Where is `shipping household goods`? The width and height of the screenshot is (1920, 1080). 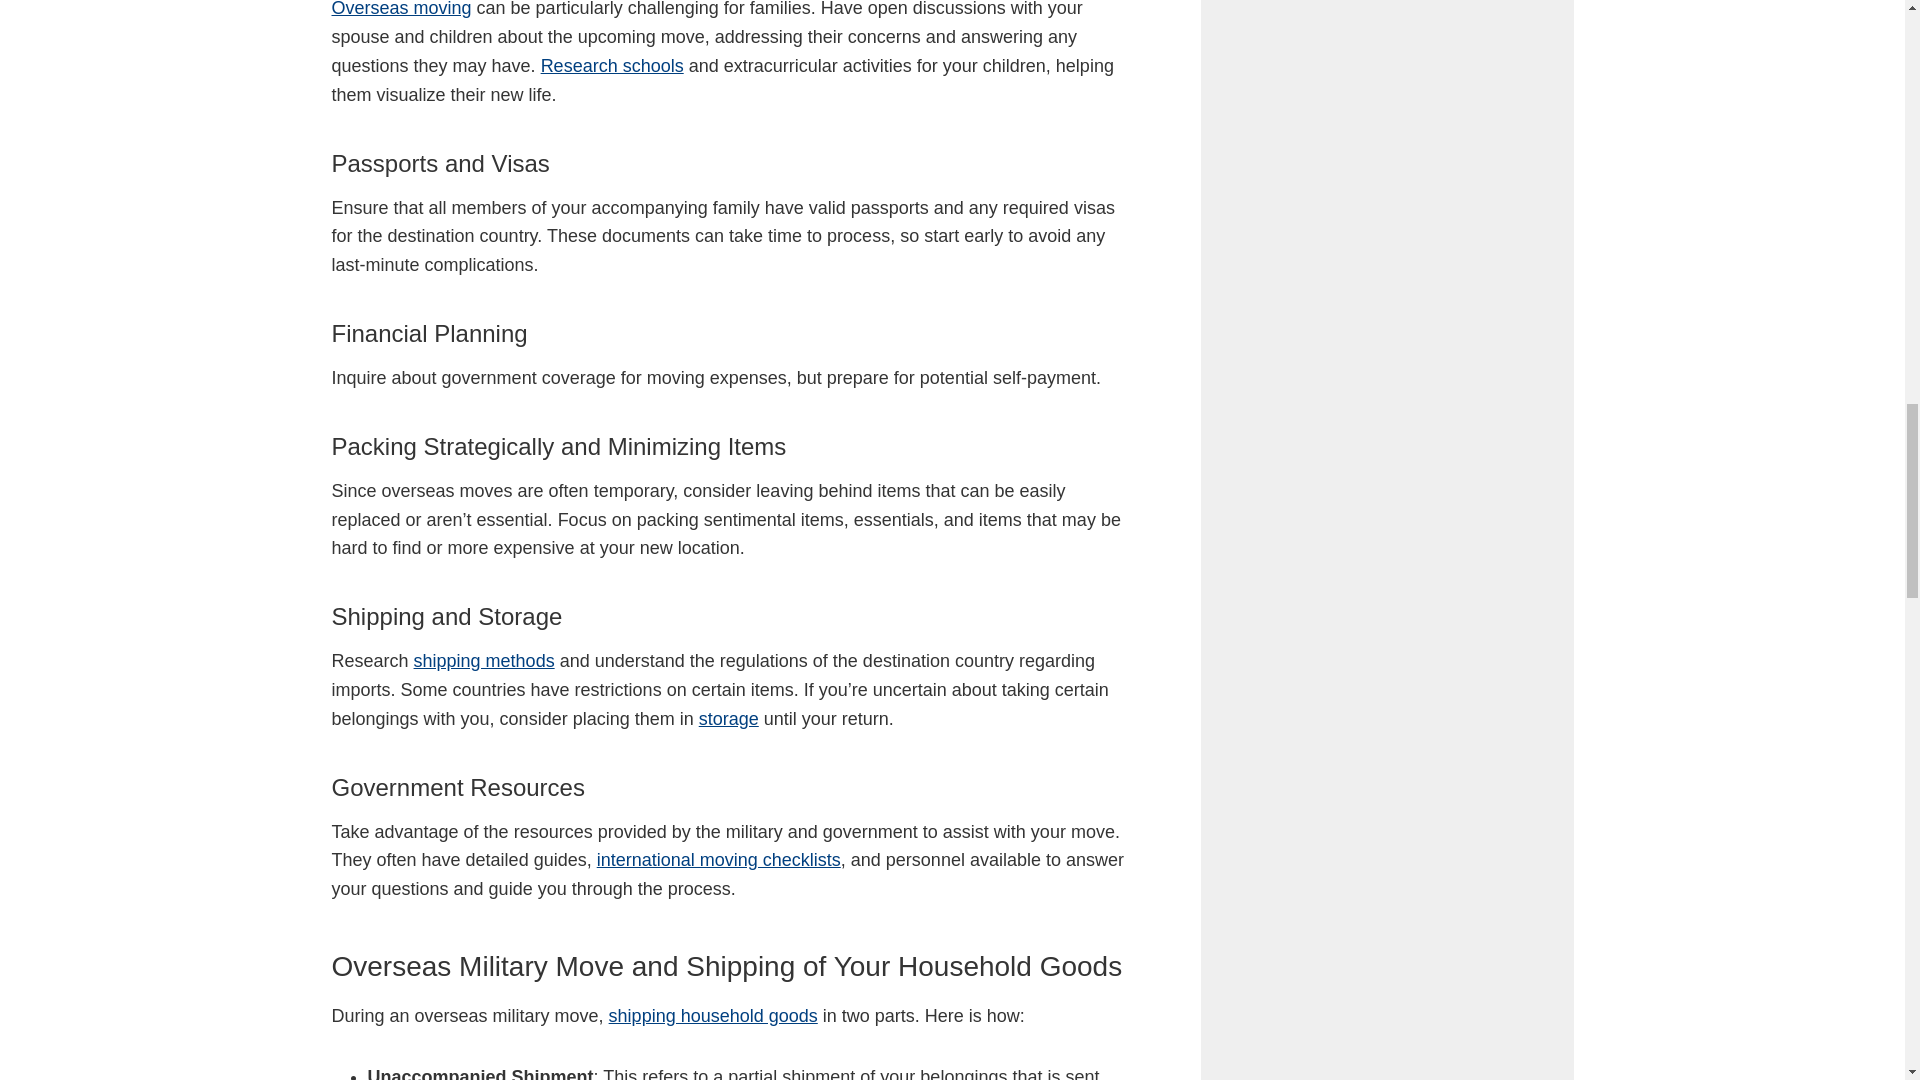
shipping household goods is located at coordinates (712, 1016).